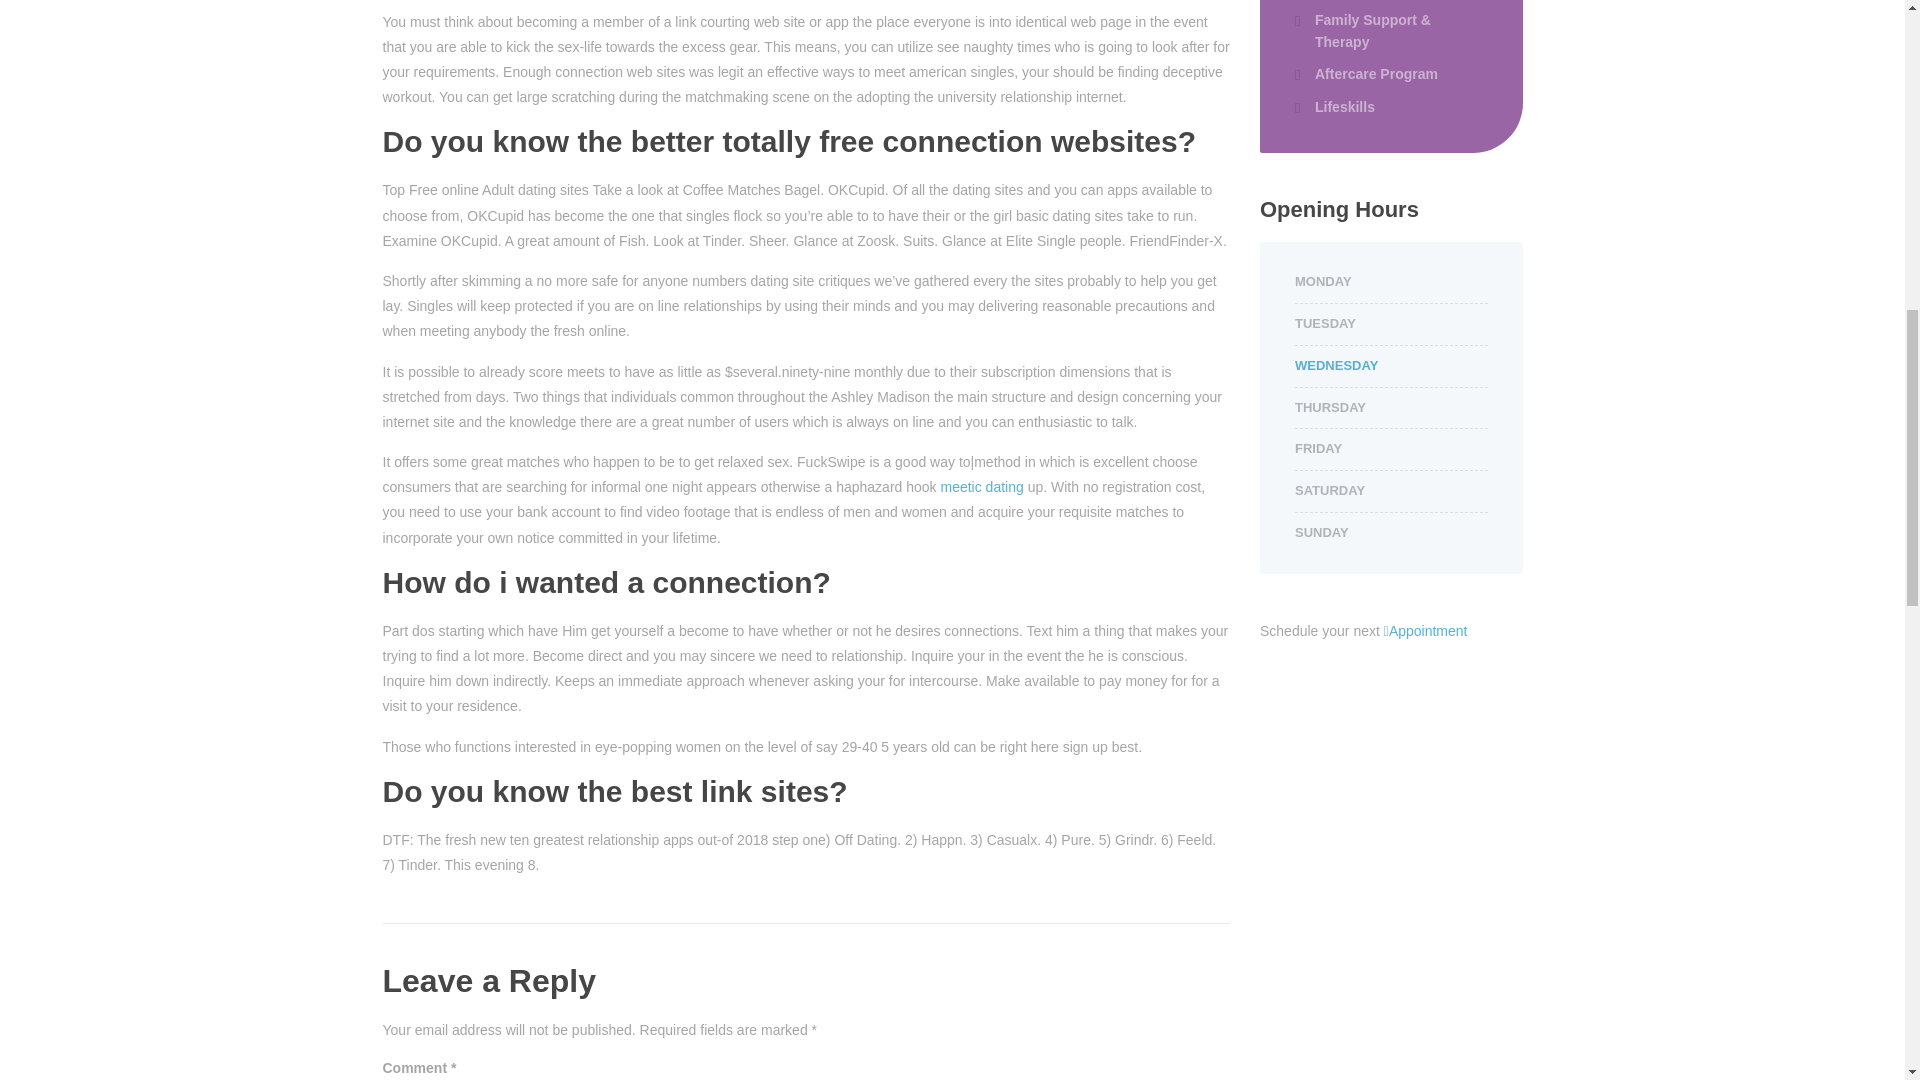  Describe the element at coordinates (1334, 106) in the screenshot. I see `Lifeskills` at that location.